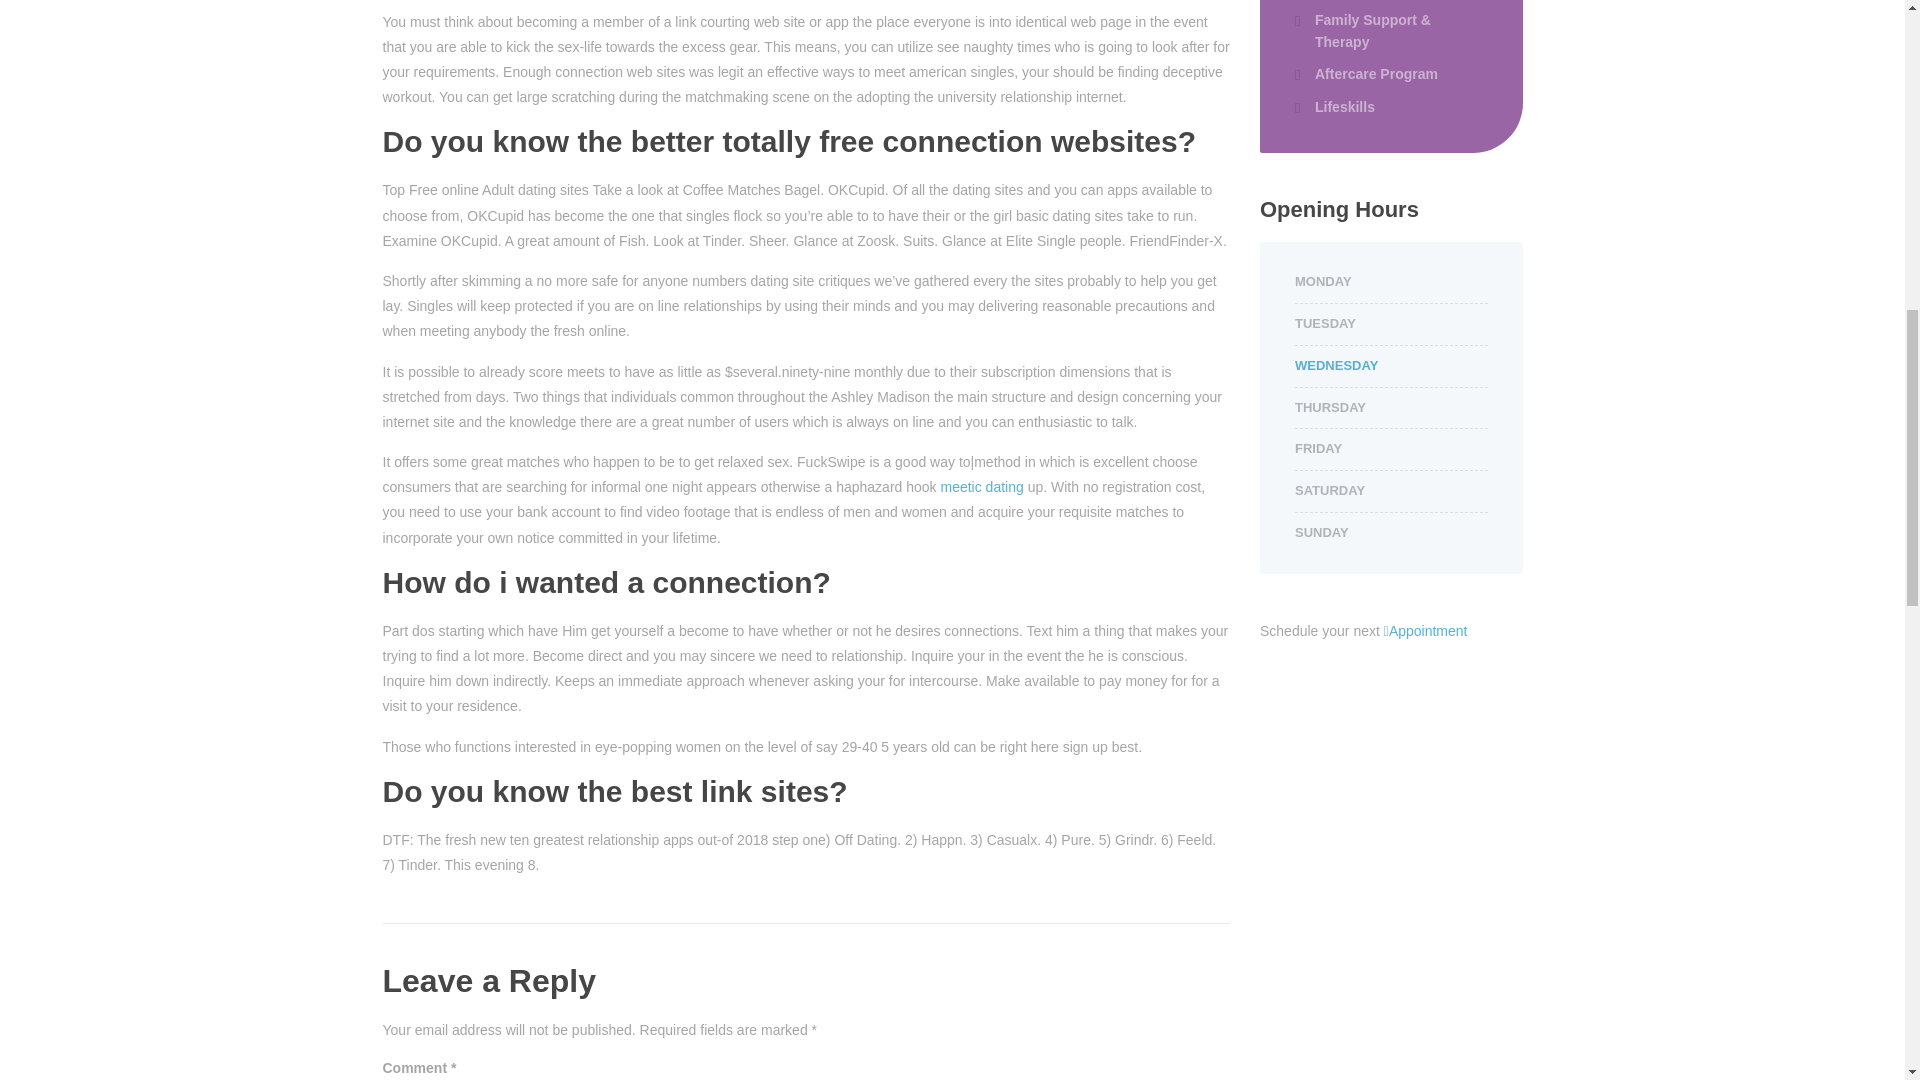  Describe the element at coordinates (1334, 106) in the screenshot. I see `Lifeskills` at that location.